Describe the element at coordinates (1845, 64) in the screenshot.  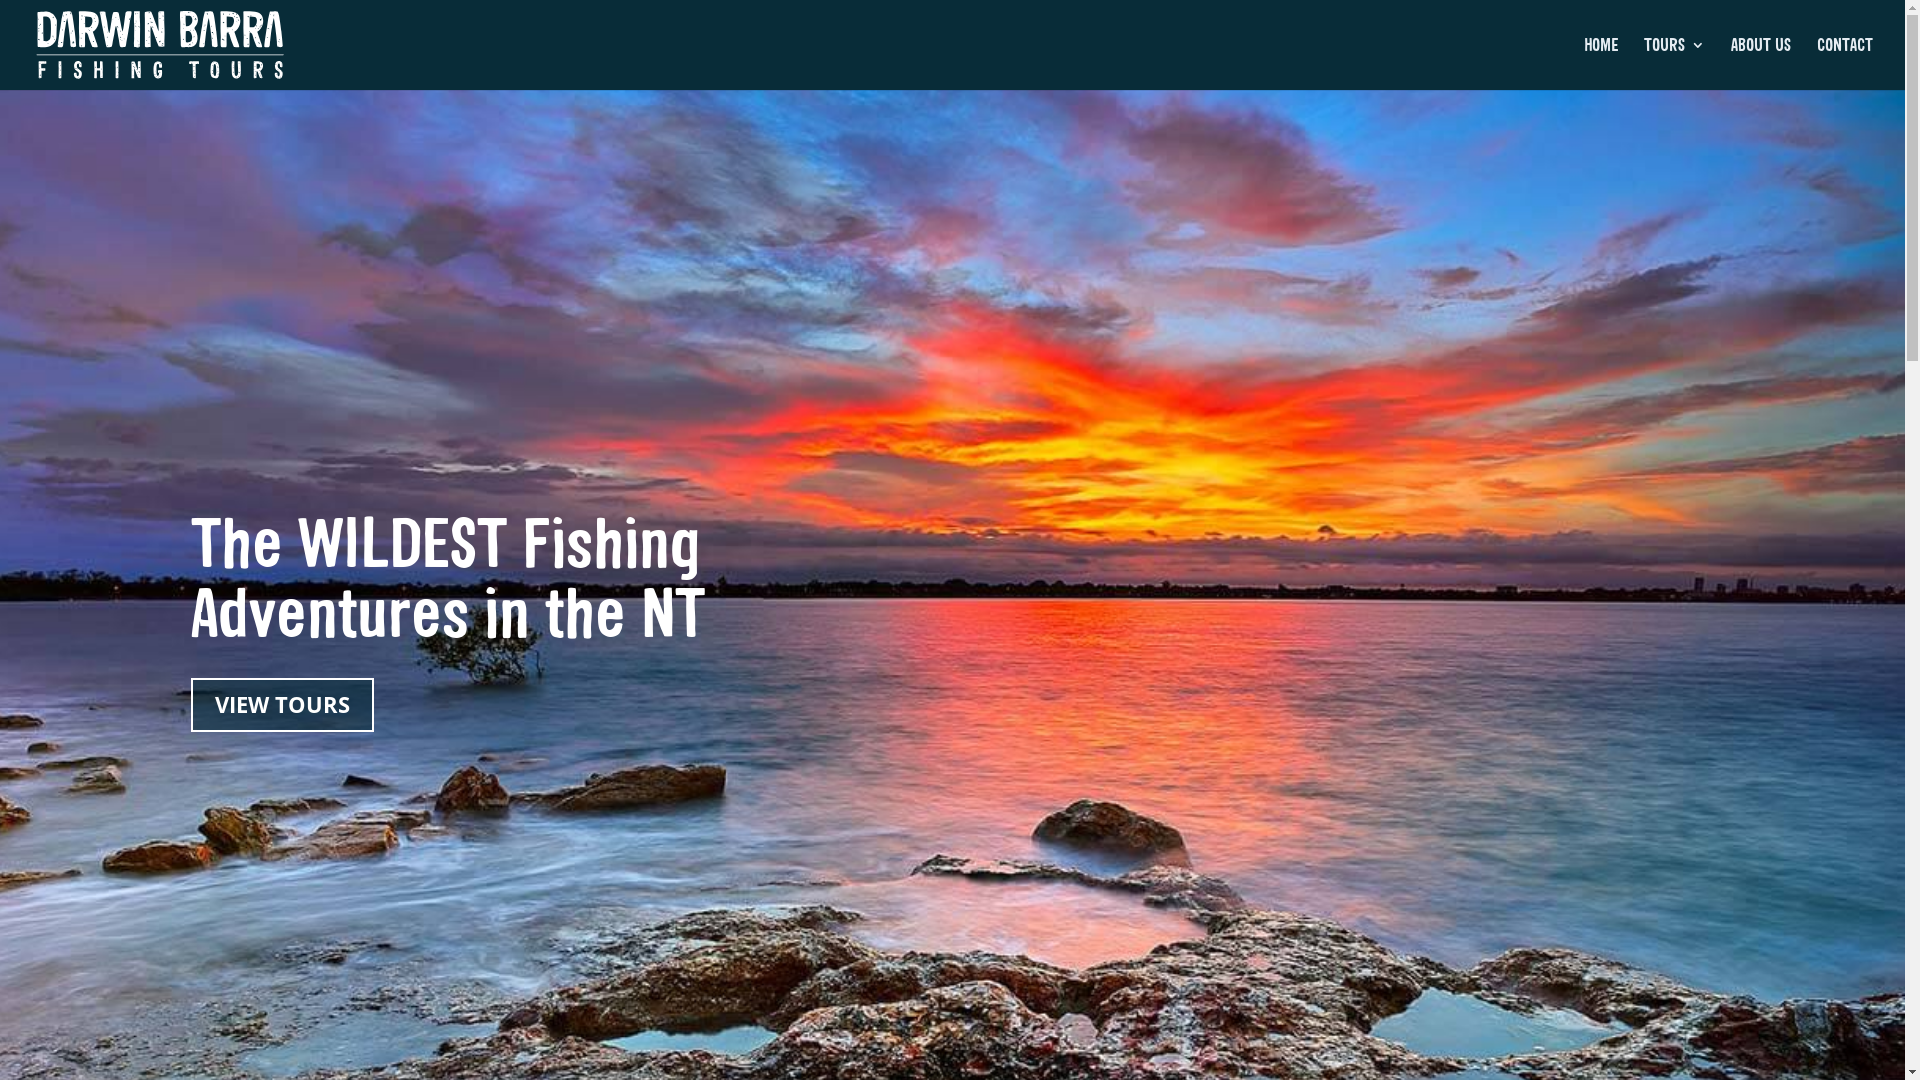
I see `CONTACT` at that location.